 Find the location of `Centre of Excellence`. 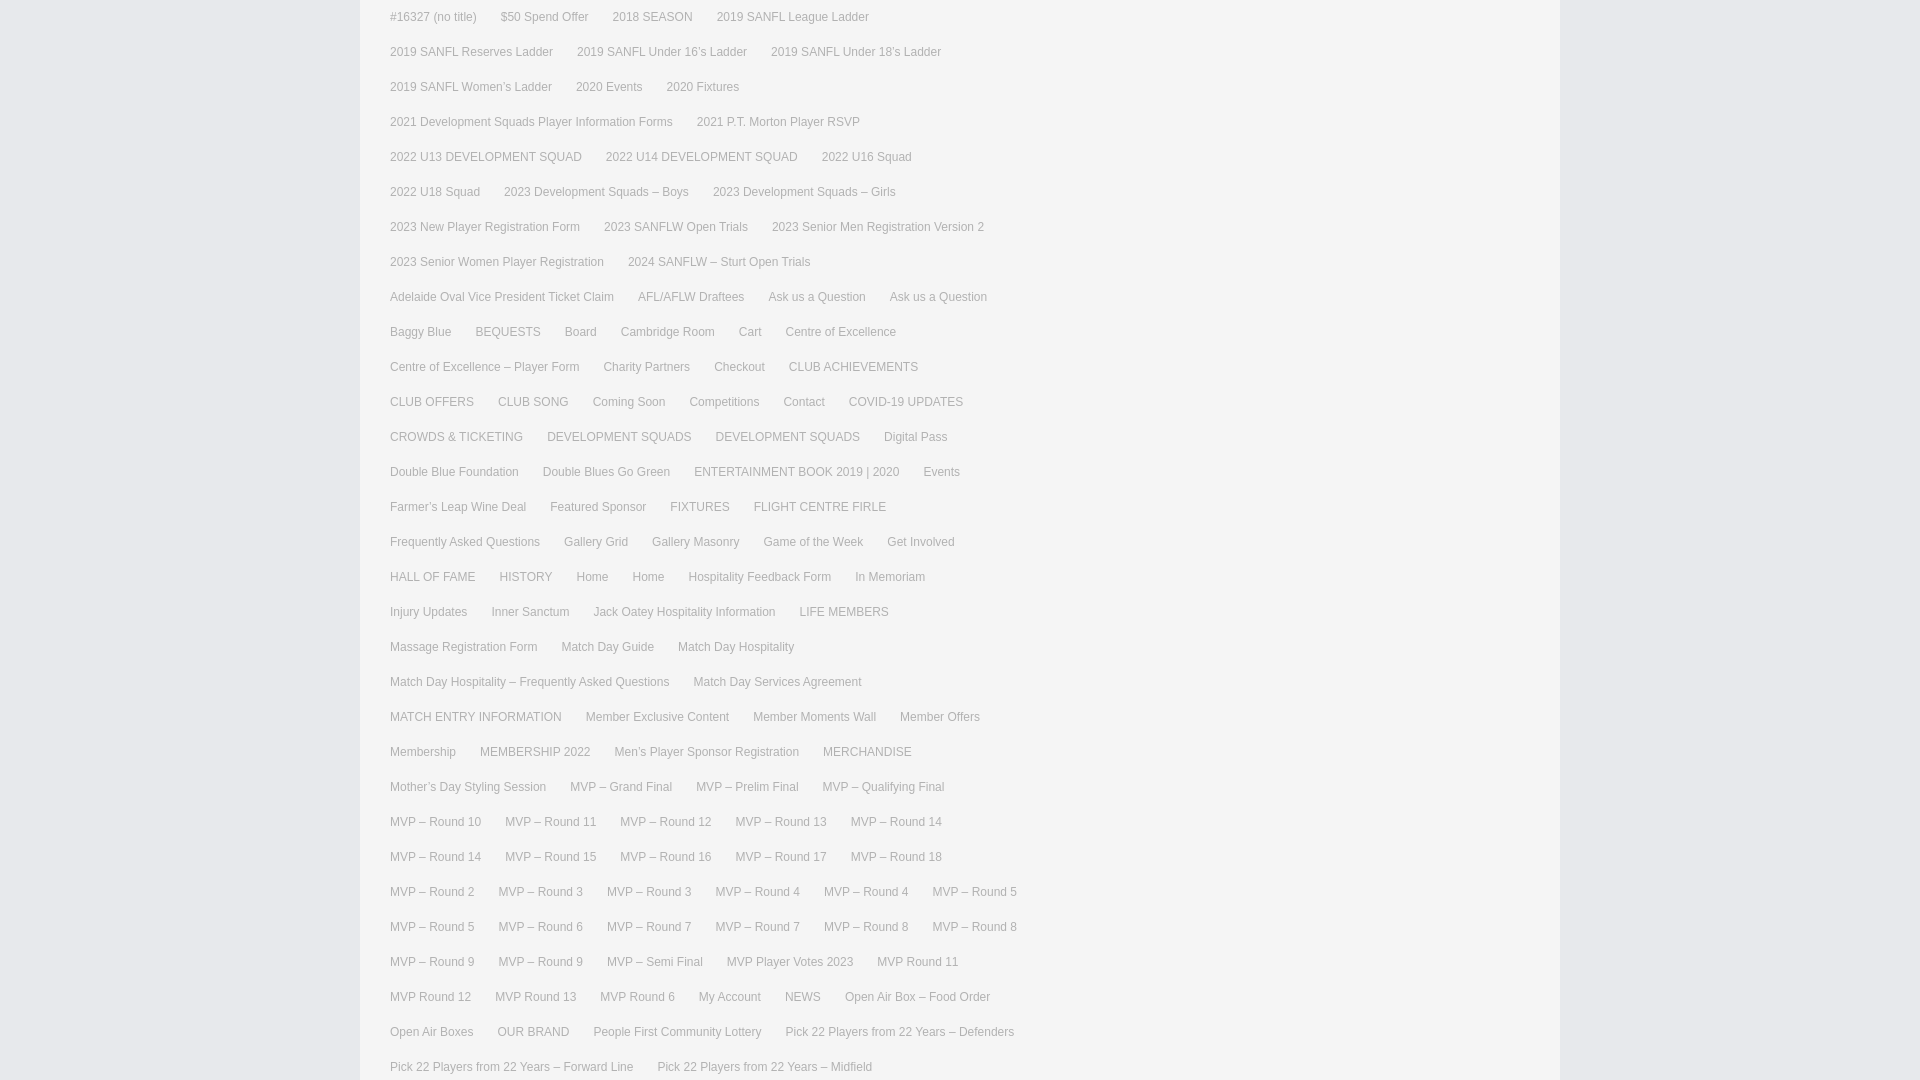

Centre of Excellence is located at coordinates (840, 332).